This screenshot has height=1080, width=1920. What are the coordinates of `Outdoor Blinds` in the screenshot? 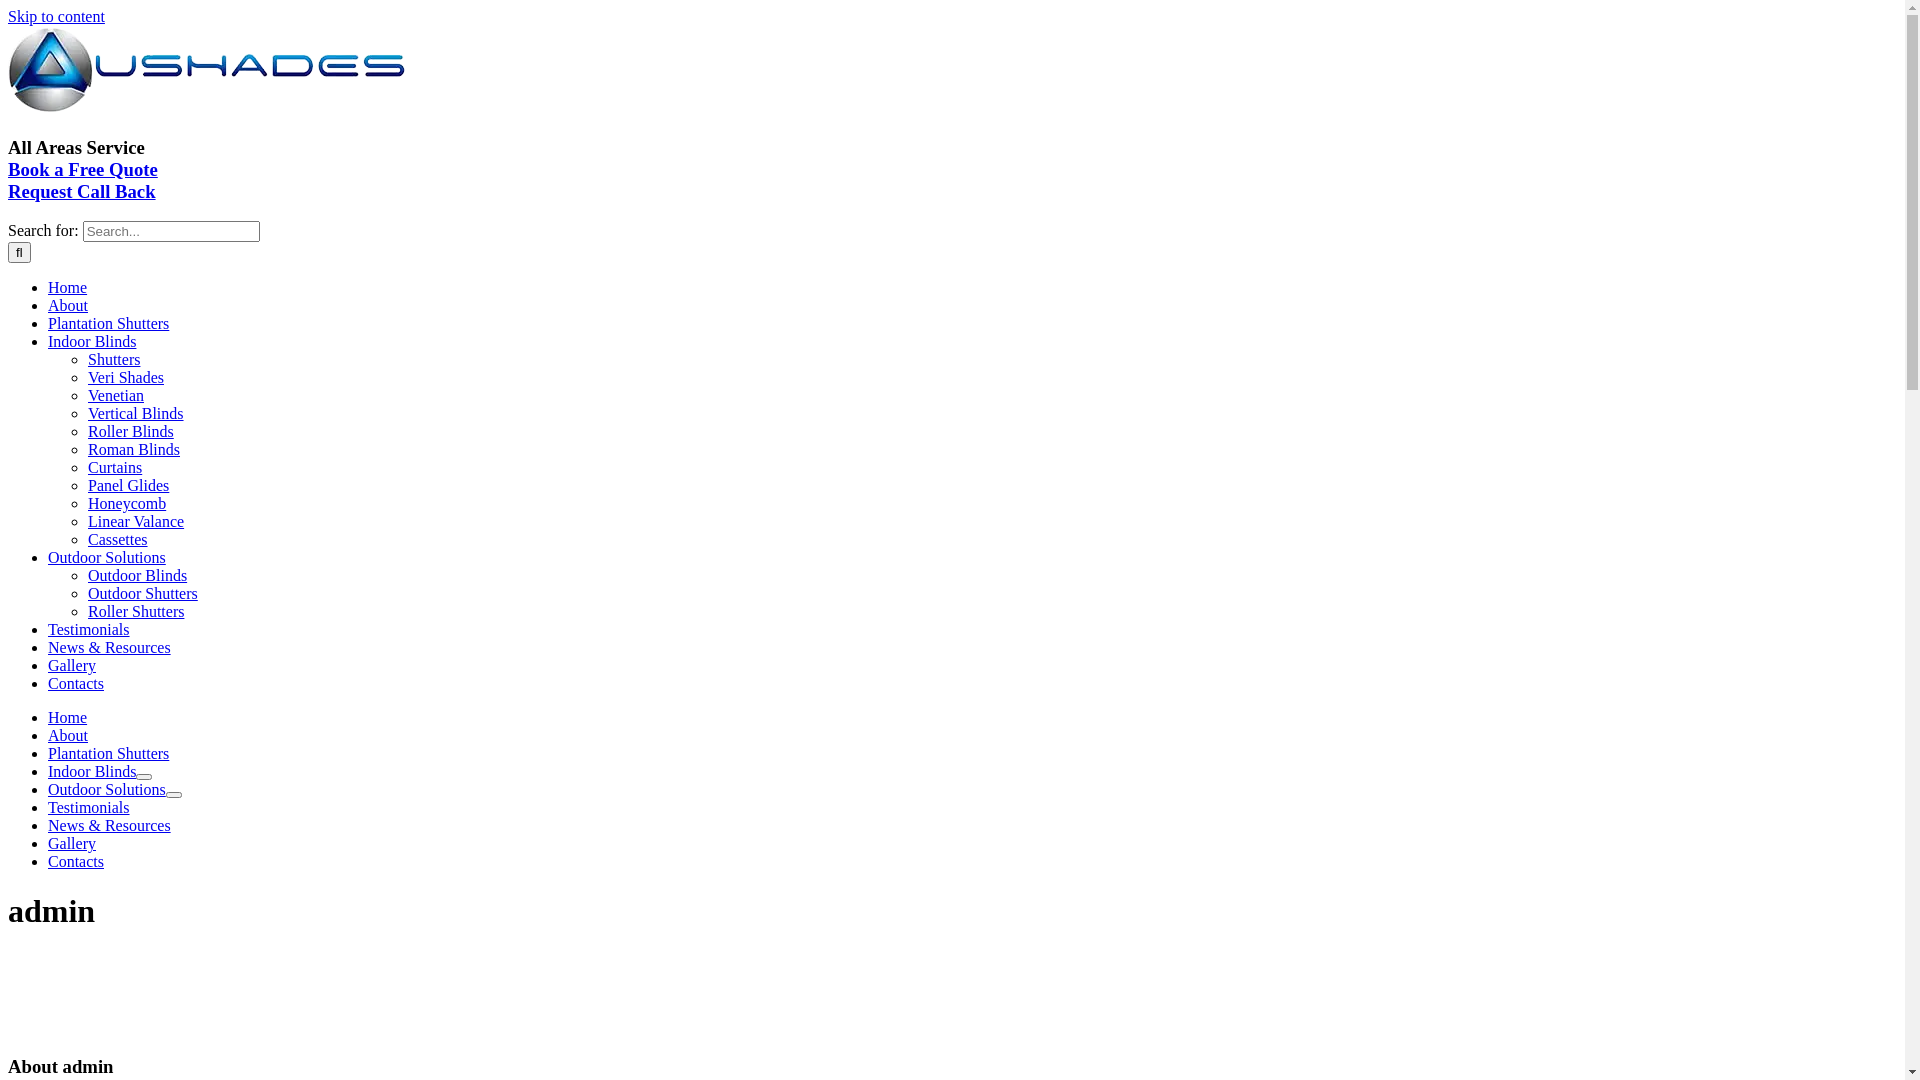 It's located at (138, 576).